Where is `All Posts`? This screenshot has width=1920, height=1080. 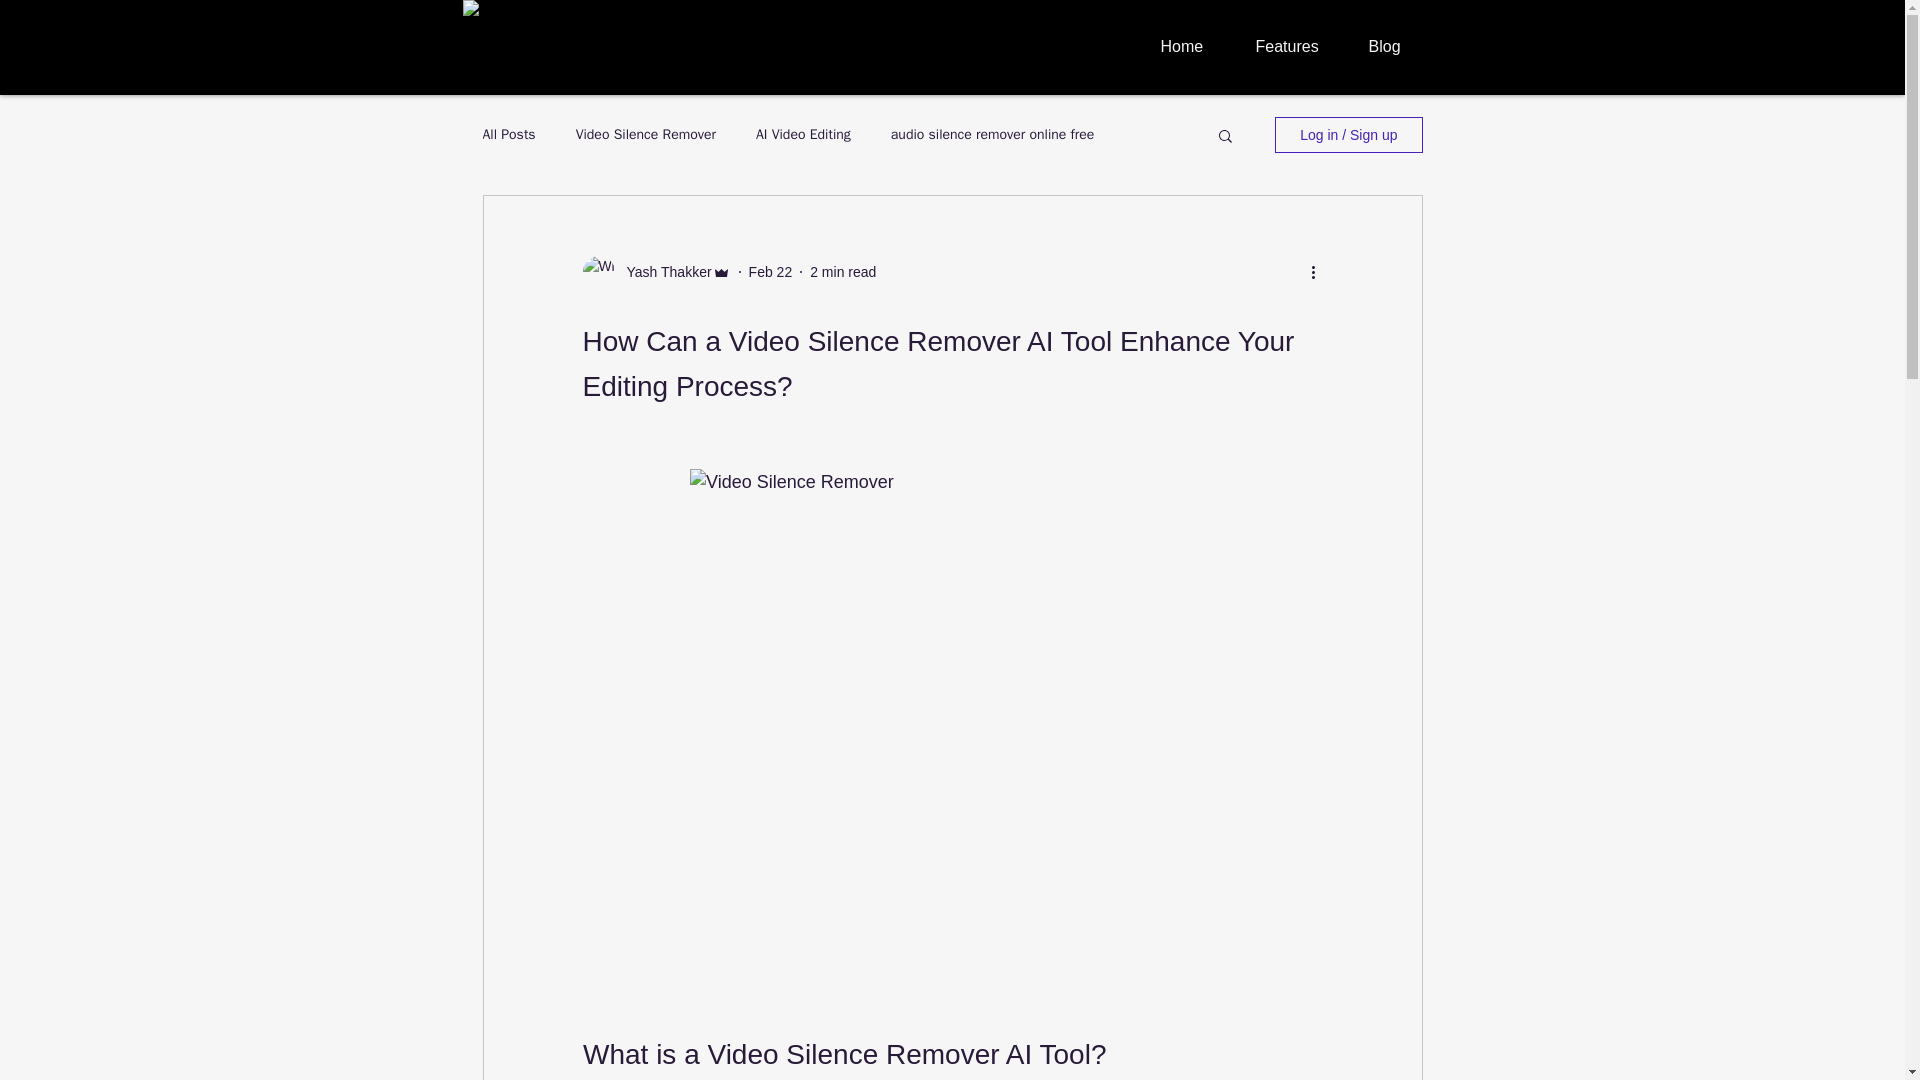 All Posts is located at coordinates (508, 134).